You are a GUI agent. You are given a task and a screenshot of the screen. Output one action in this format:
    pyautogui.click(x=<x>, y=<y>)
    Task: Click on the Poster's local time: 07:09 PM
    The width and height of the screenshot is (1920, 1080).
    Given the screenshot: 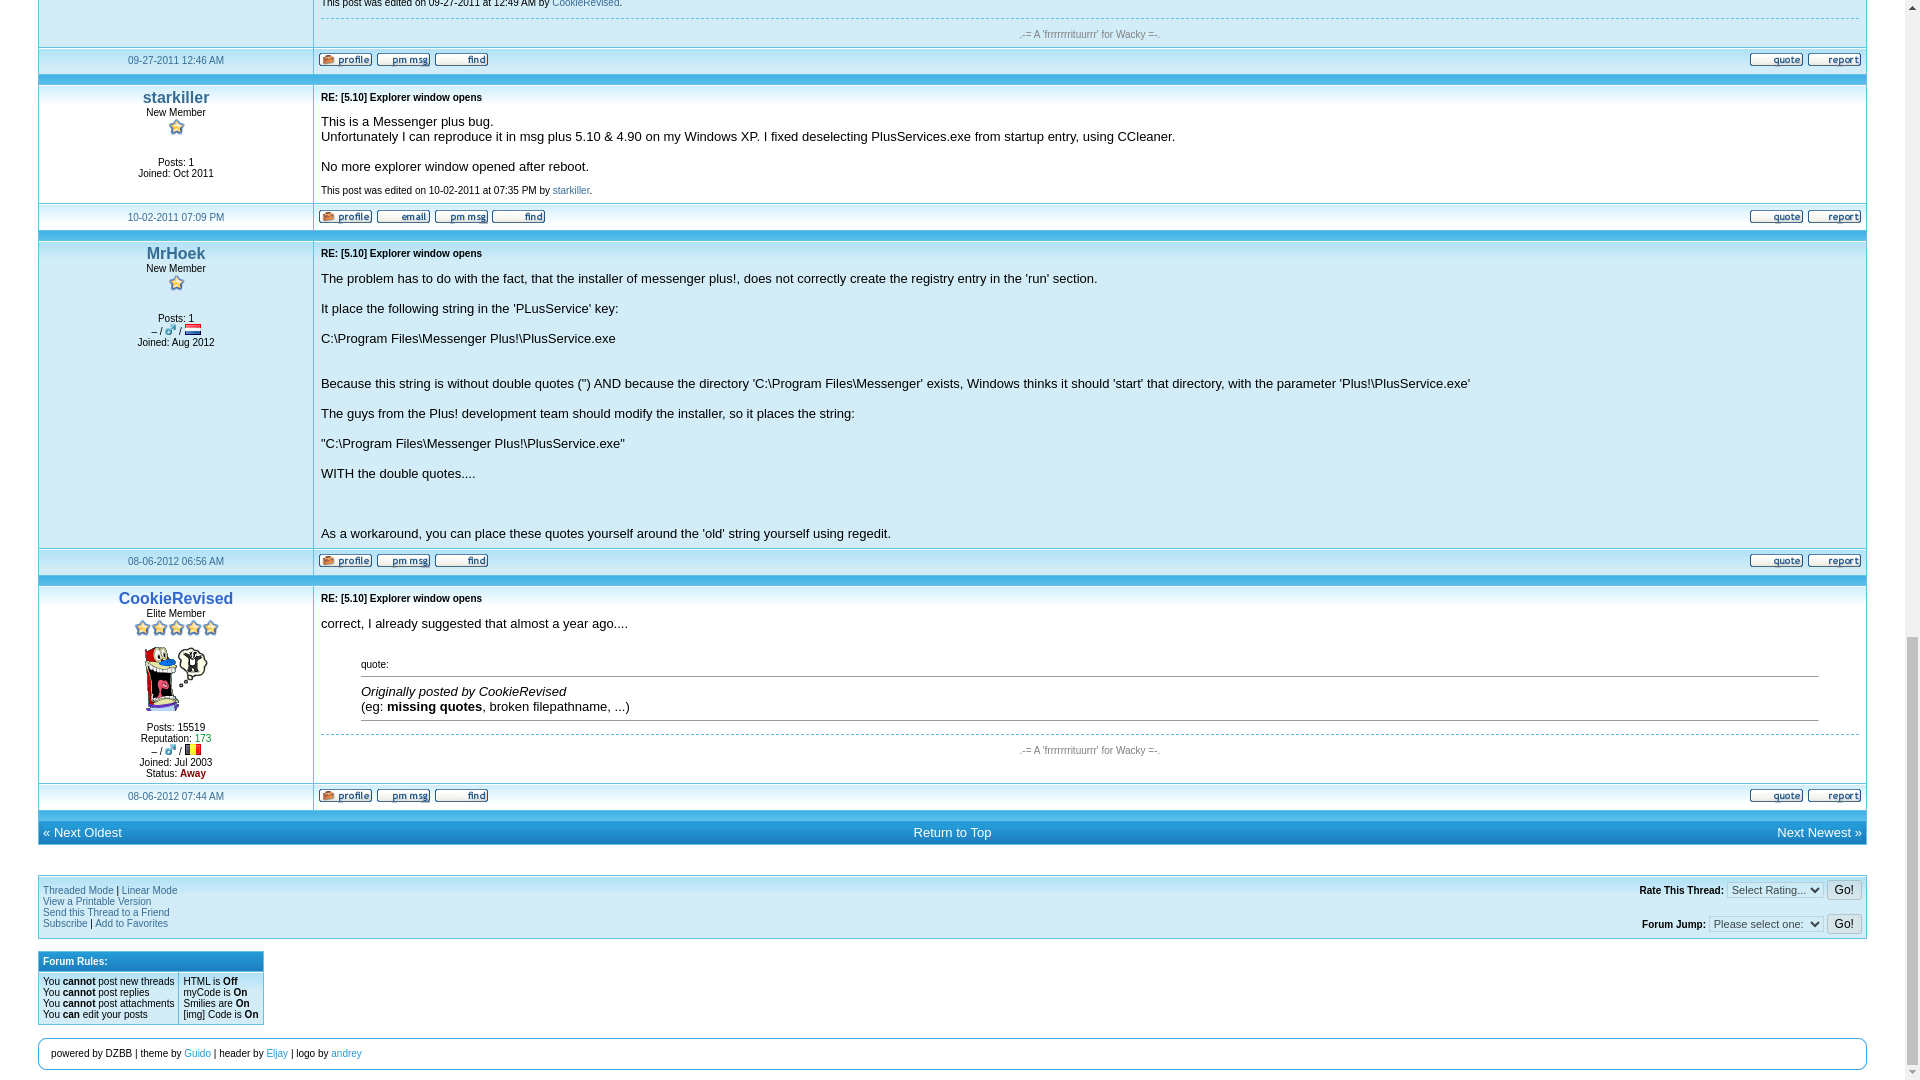 What is the action you would take?
    pyautogui.click(x=176, y=216)
    